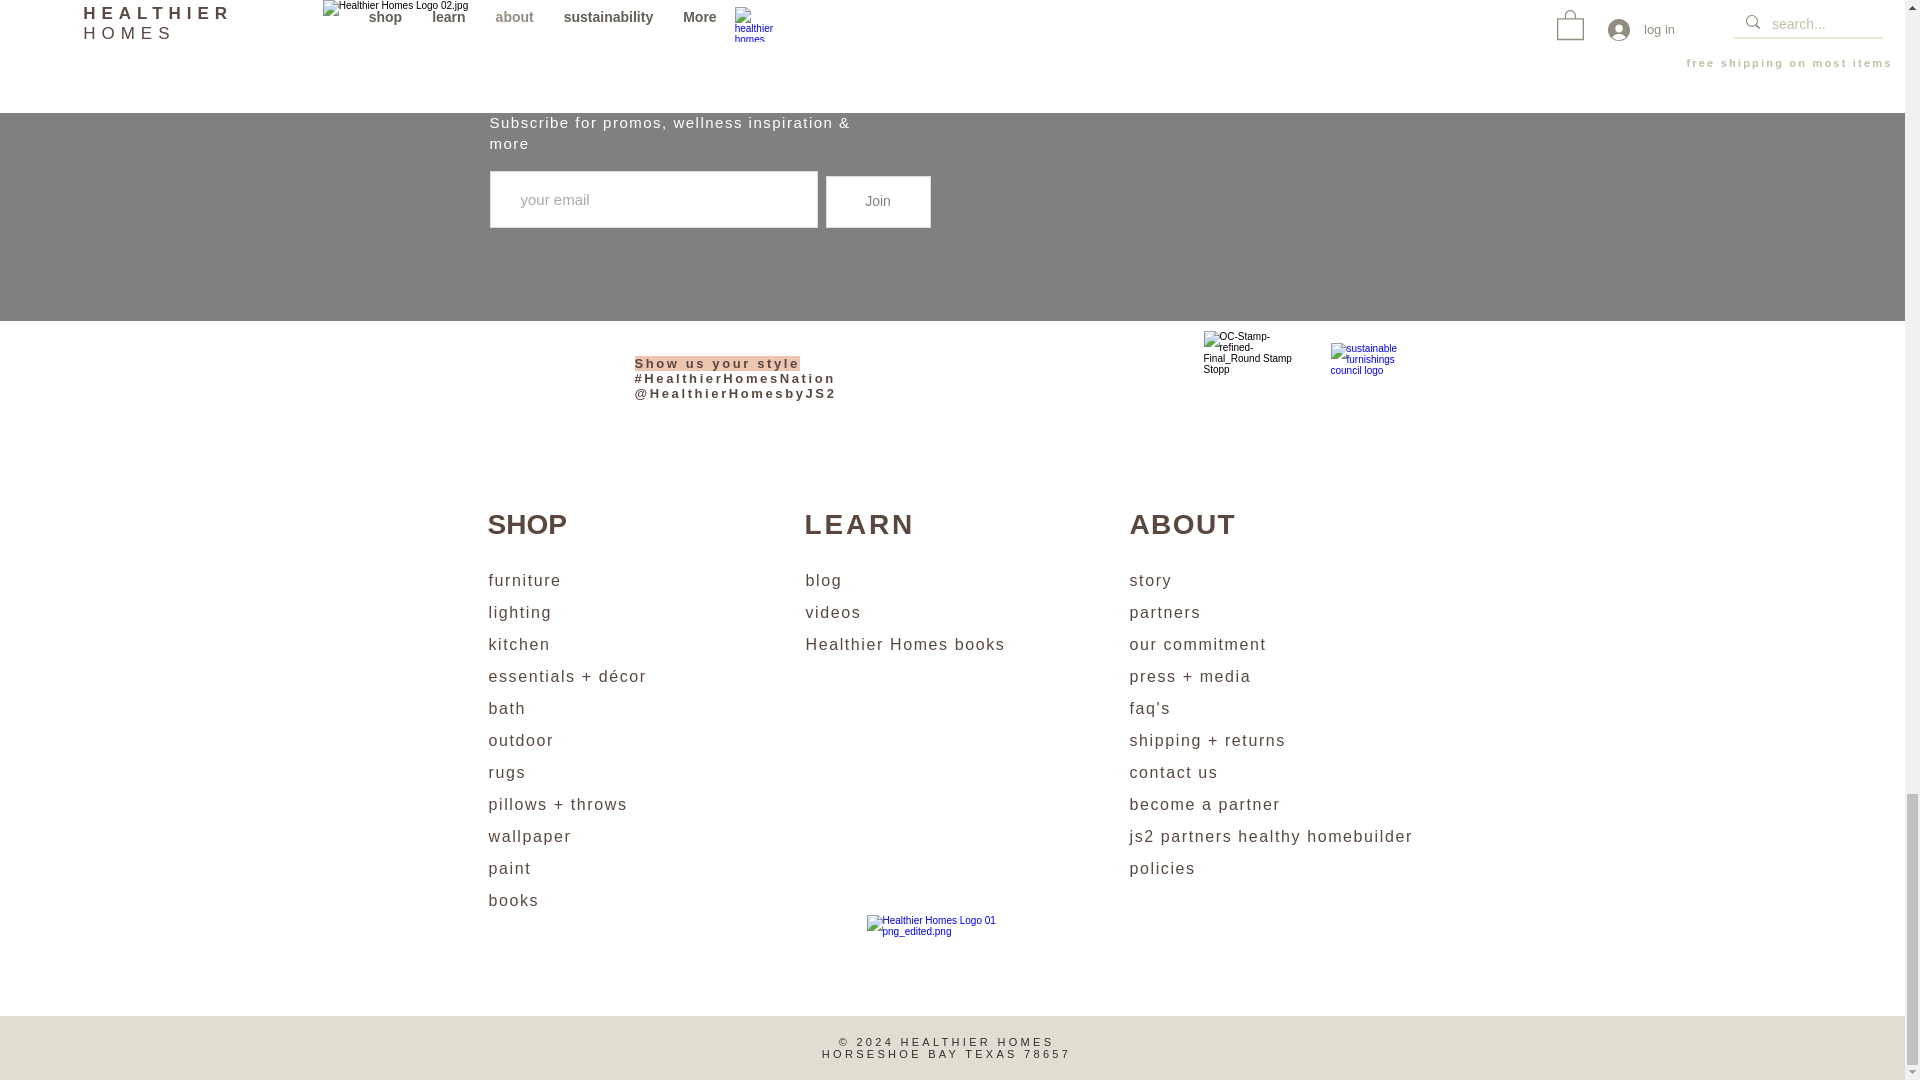 The width and height of the screenshot is (1920, 1080). I want to click on rugs, so click(506, 772).